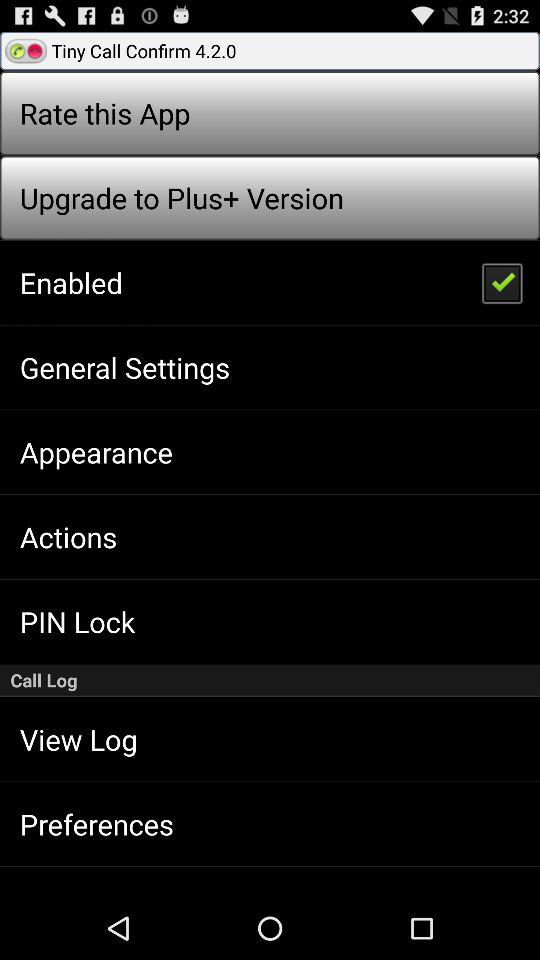 This screenshot has width=540, height=960. What do you see at coordinates (124, 367) in the screenshot?
I see `turn on item below enabled app` at bounding box center [124, 367].